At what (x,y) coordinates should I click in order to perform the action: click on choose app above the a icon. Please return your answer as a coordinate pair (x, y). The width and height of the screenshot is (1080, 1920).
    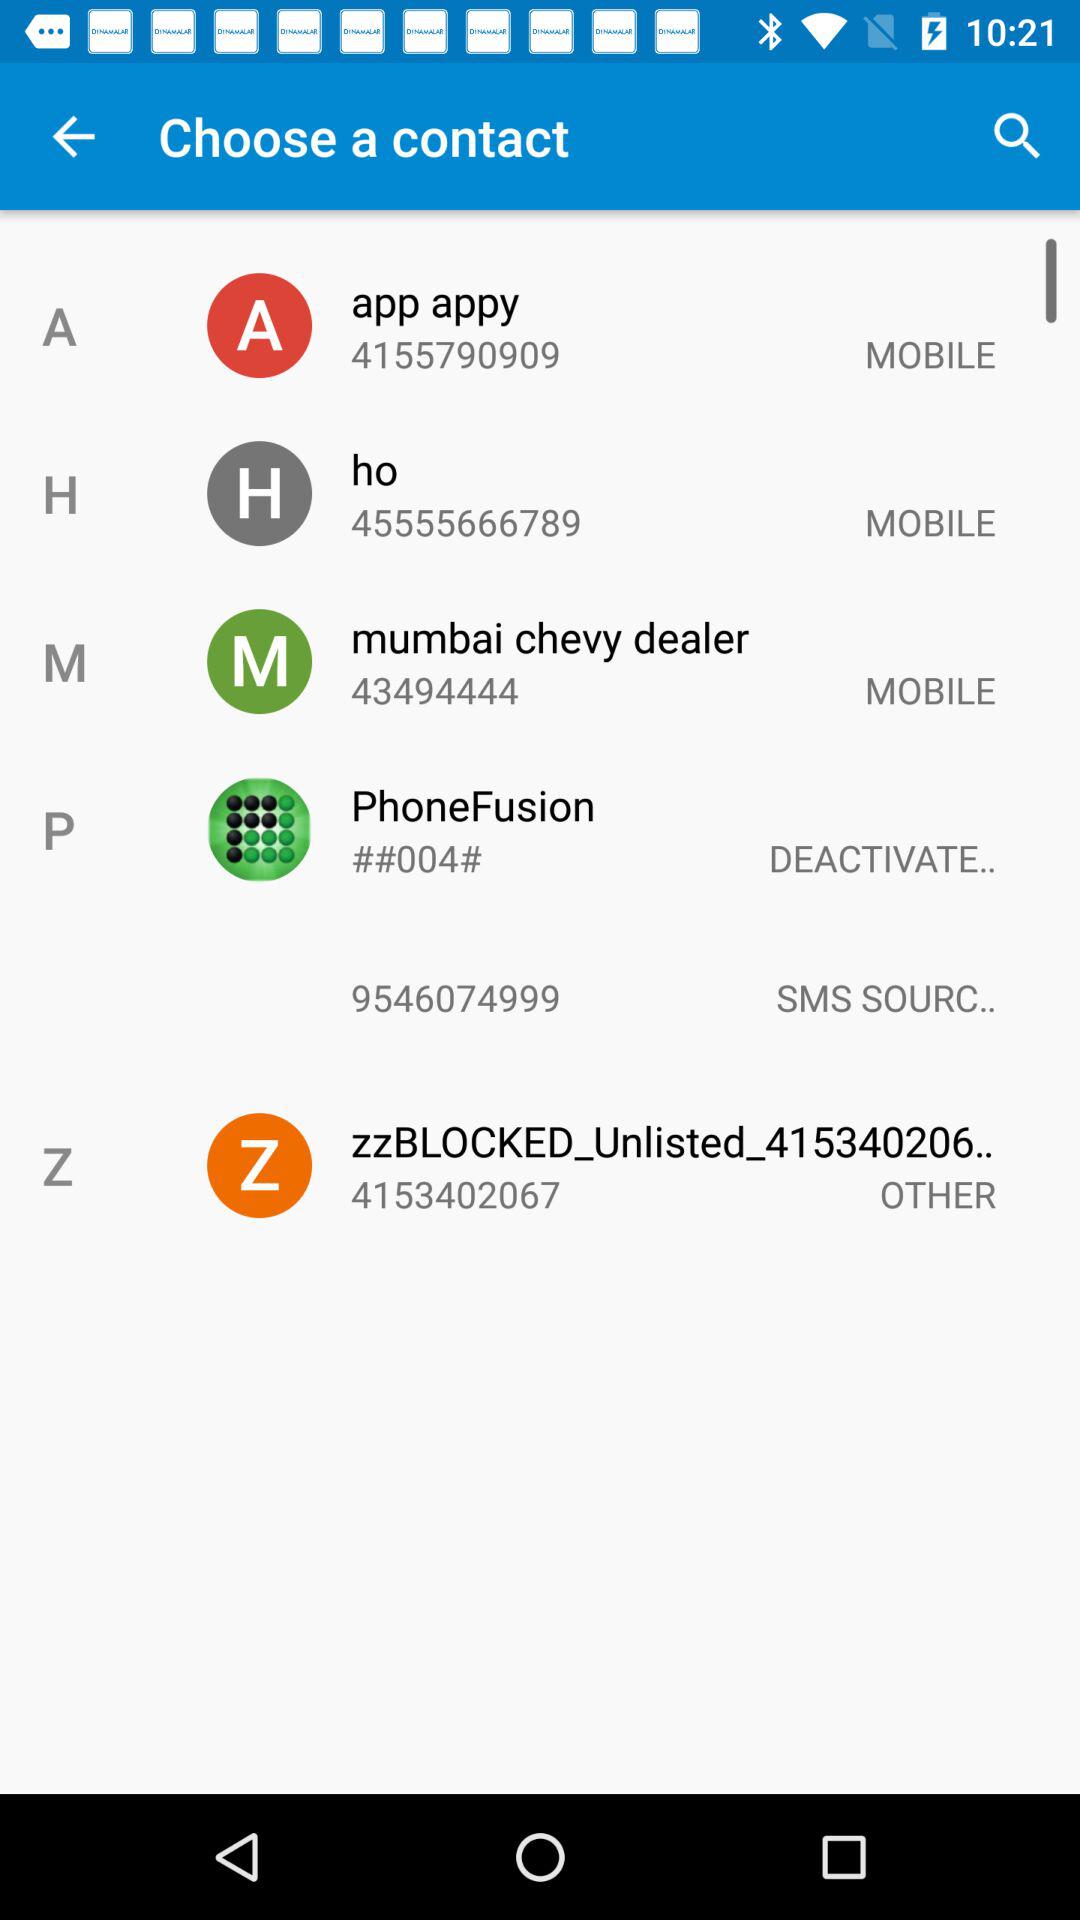
    Looking at the image, I should click on (73, 136).